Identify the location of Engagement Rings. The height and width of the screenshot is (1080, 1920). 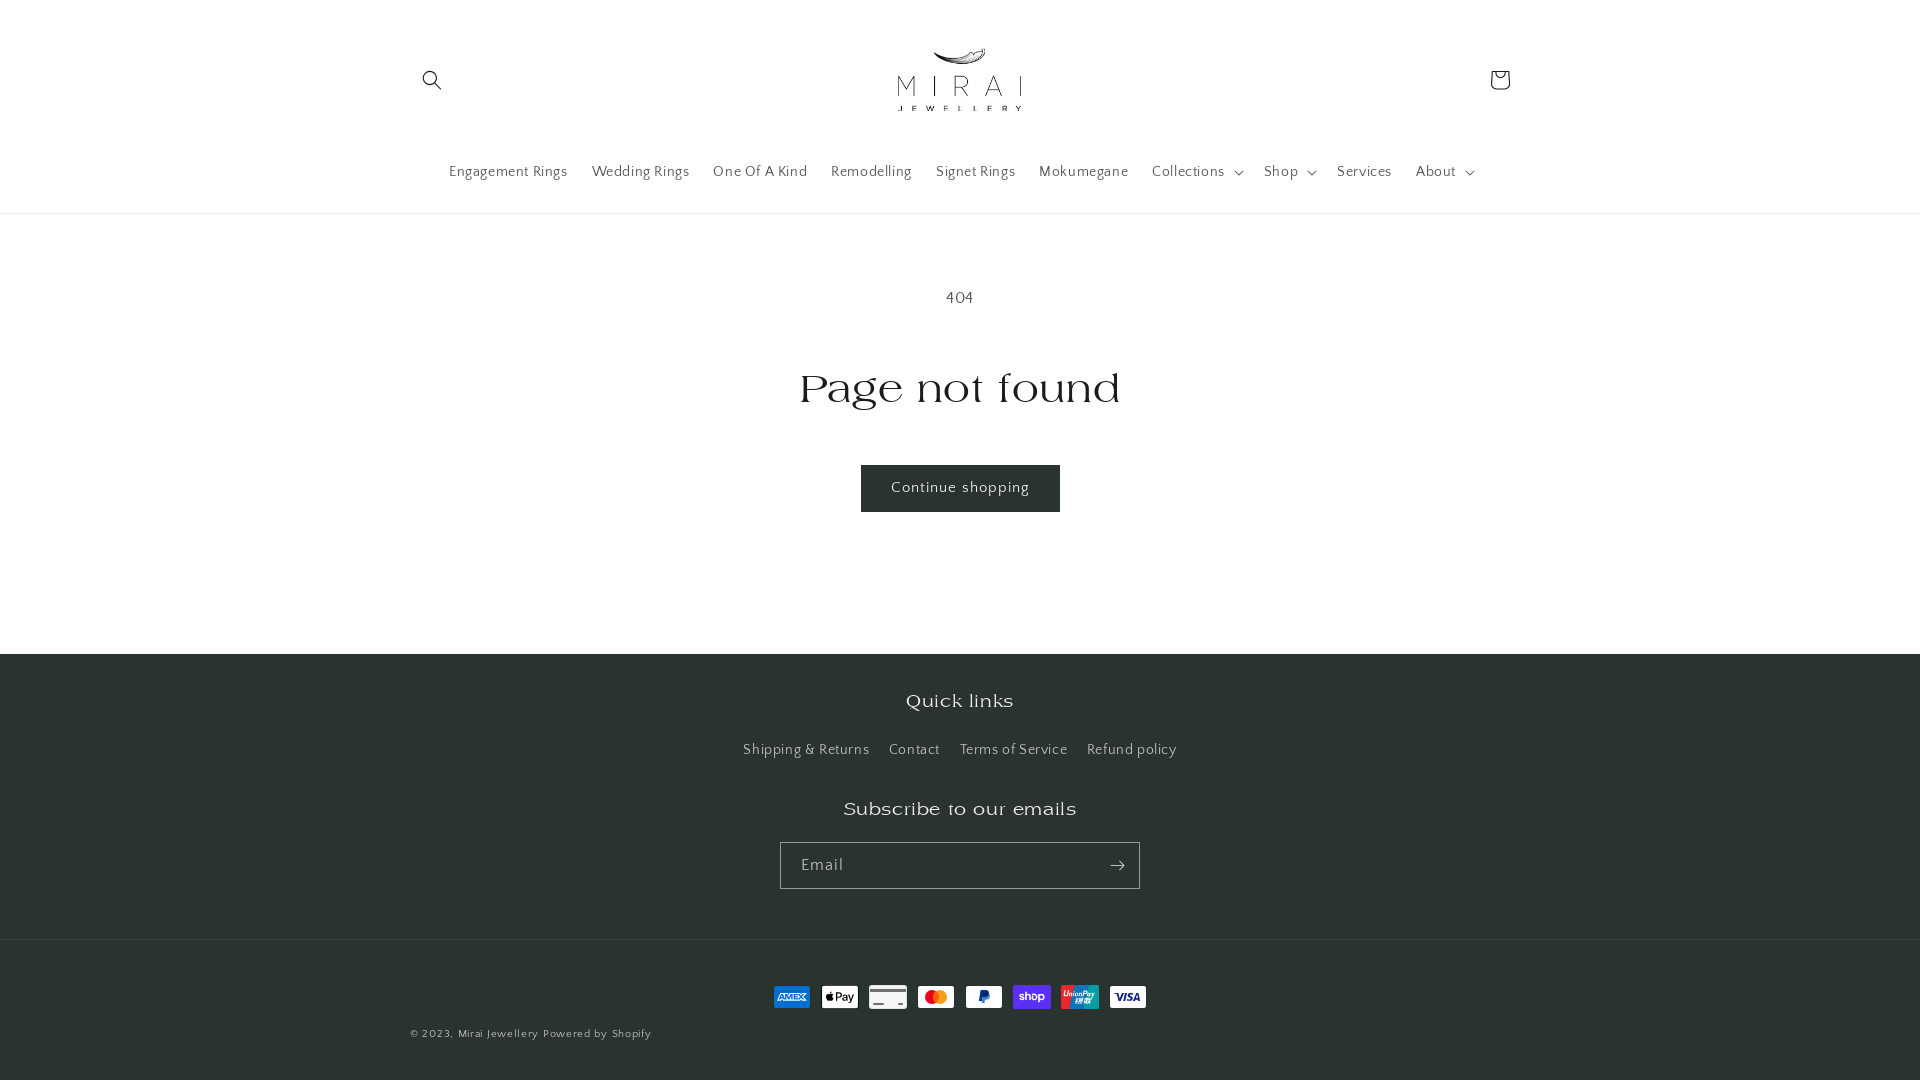
(508, 172).